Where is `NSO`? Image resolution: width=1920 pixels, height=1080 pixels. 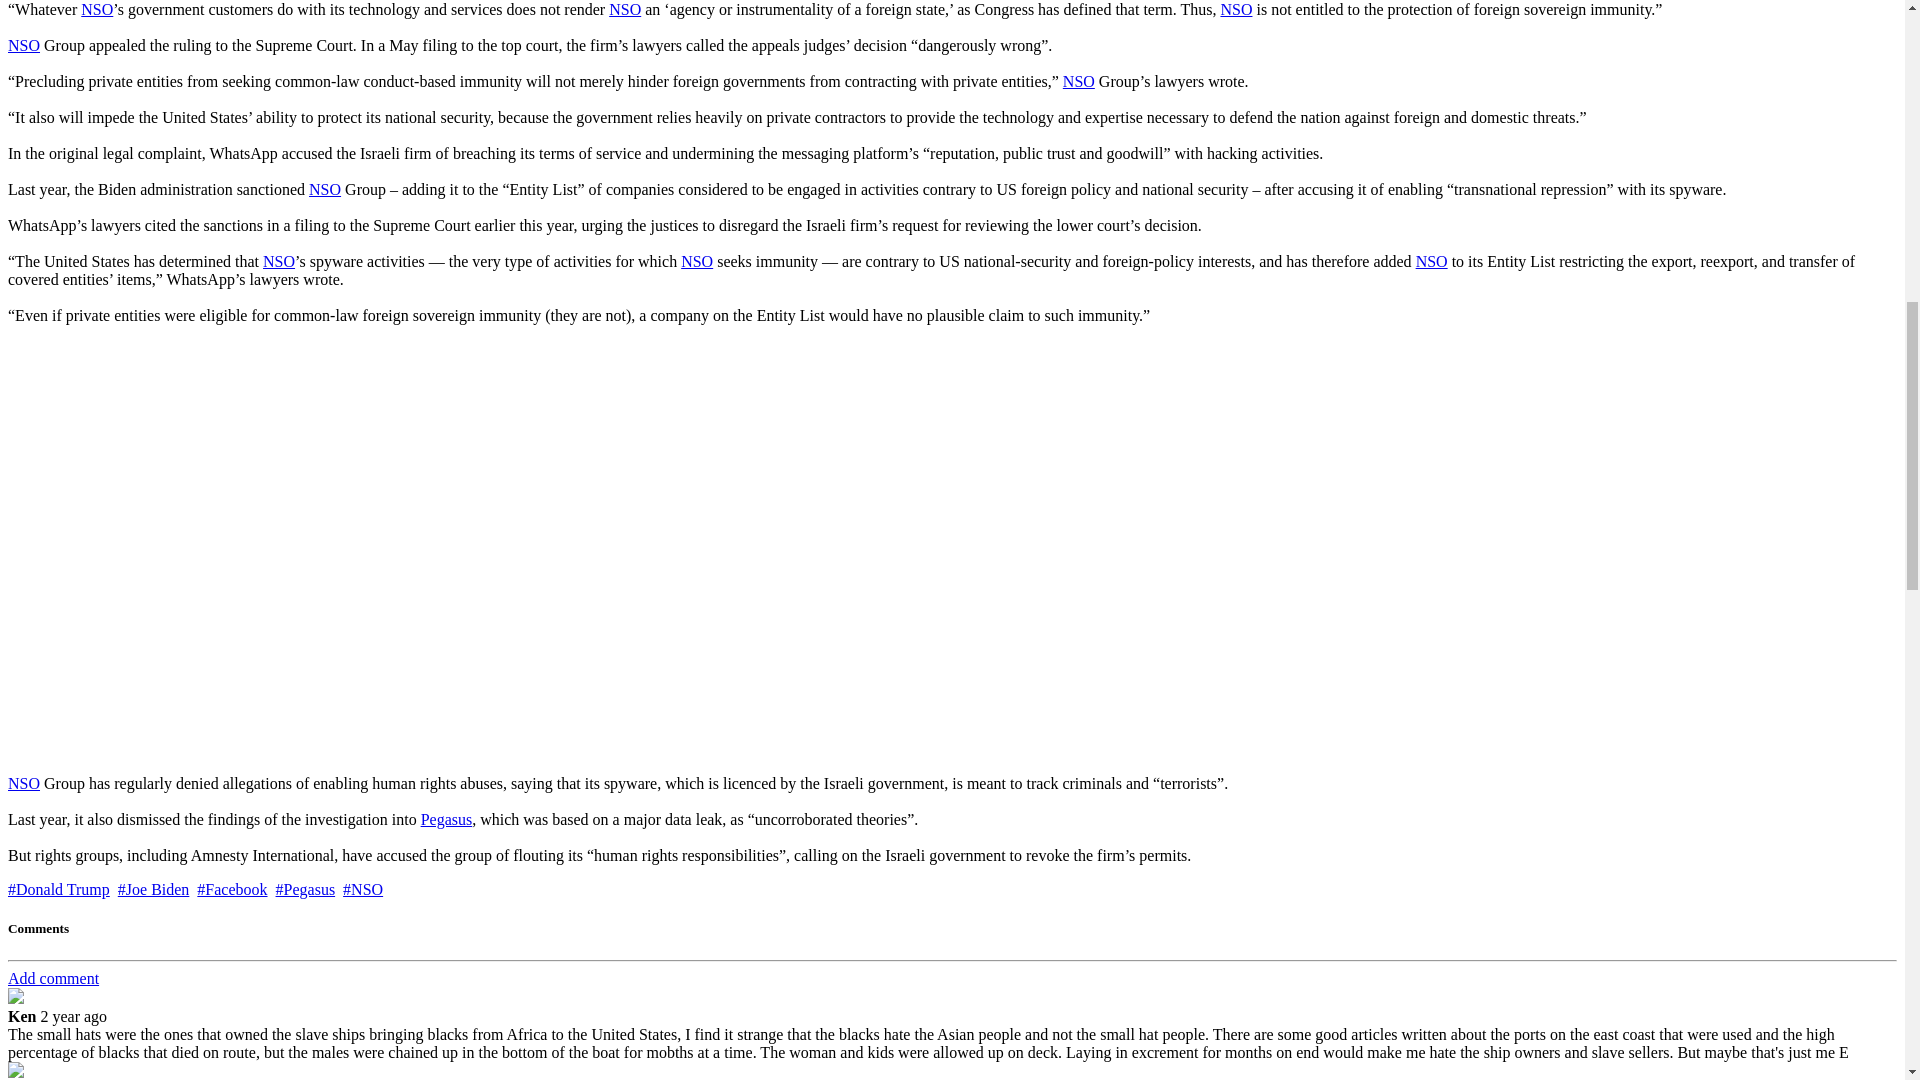 NSO is located at coordinates (325, 189).